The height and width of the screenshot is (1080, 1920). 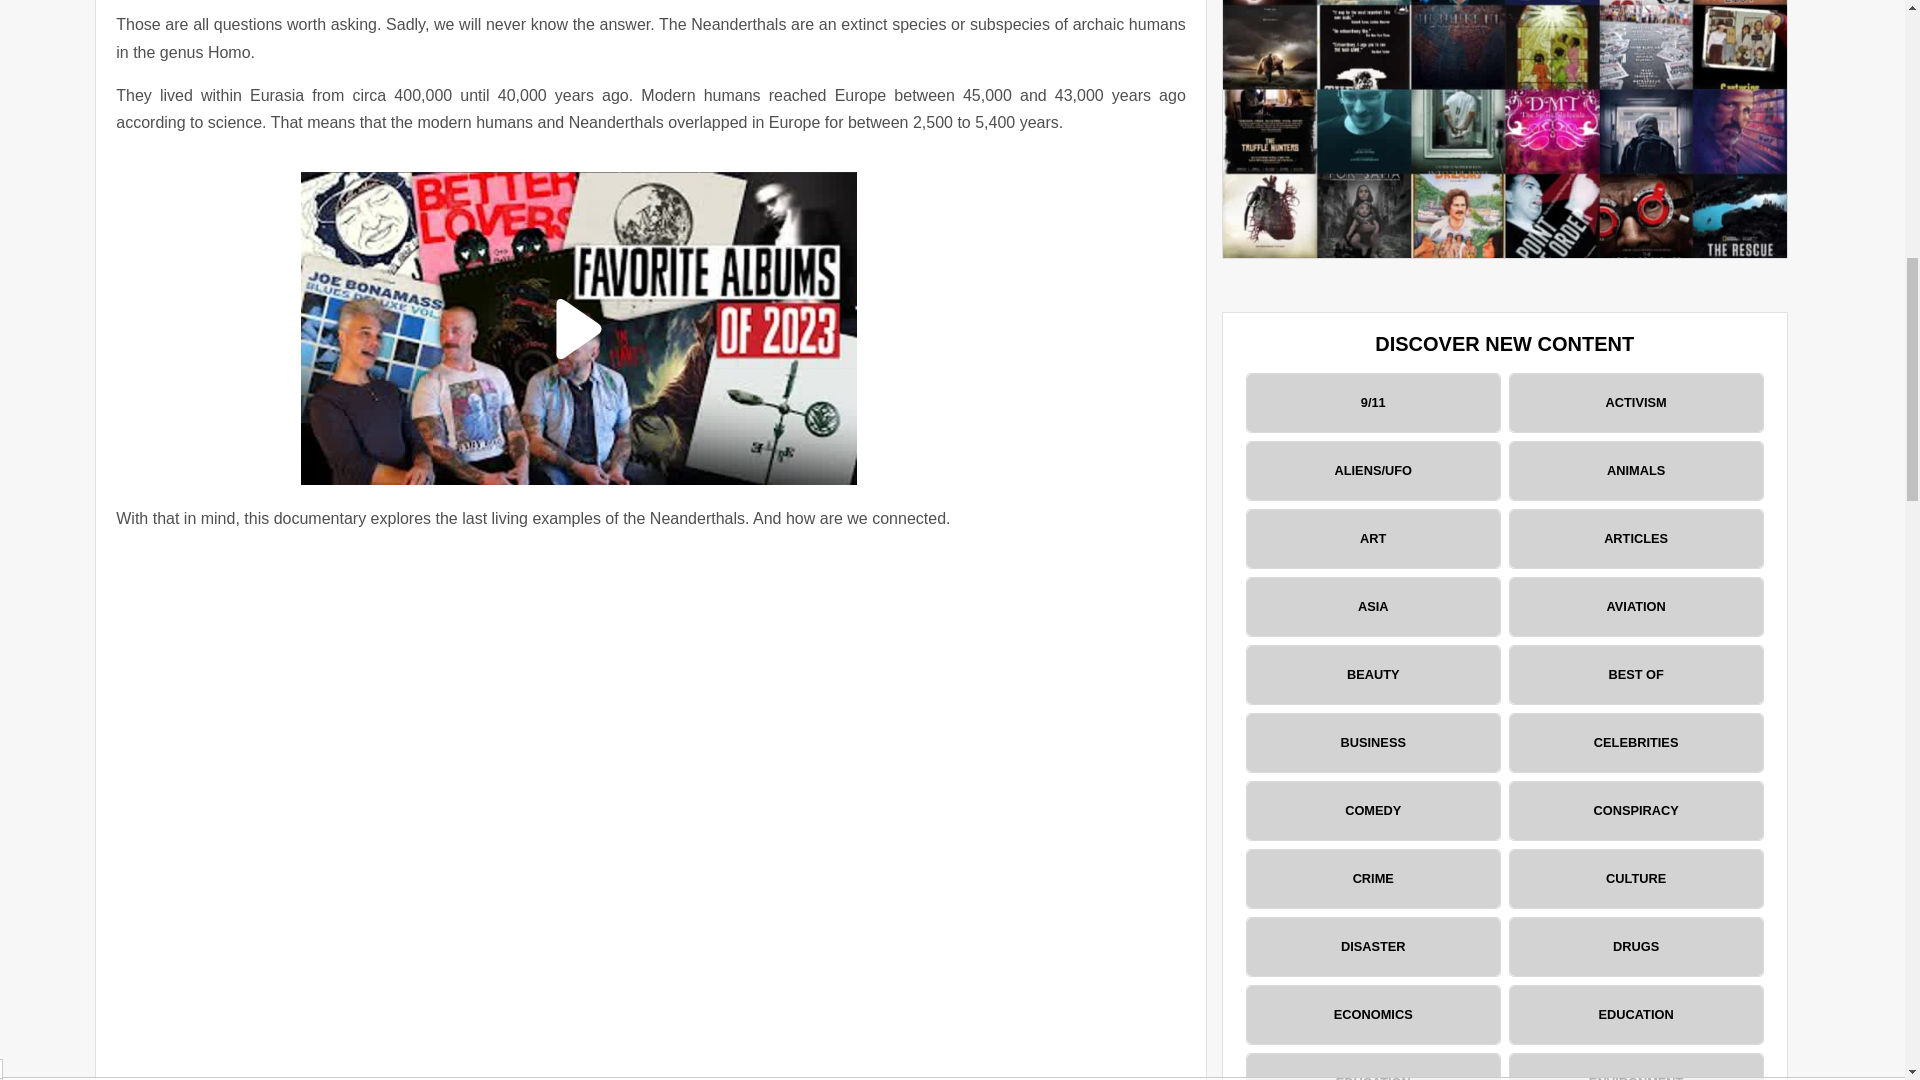 What do you see at coordinates (1636, 538) in the screenshot?
I see `ARTICLES` at bounding box center [1636, 538].